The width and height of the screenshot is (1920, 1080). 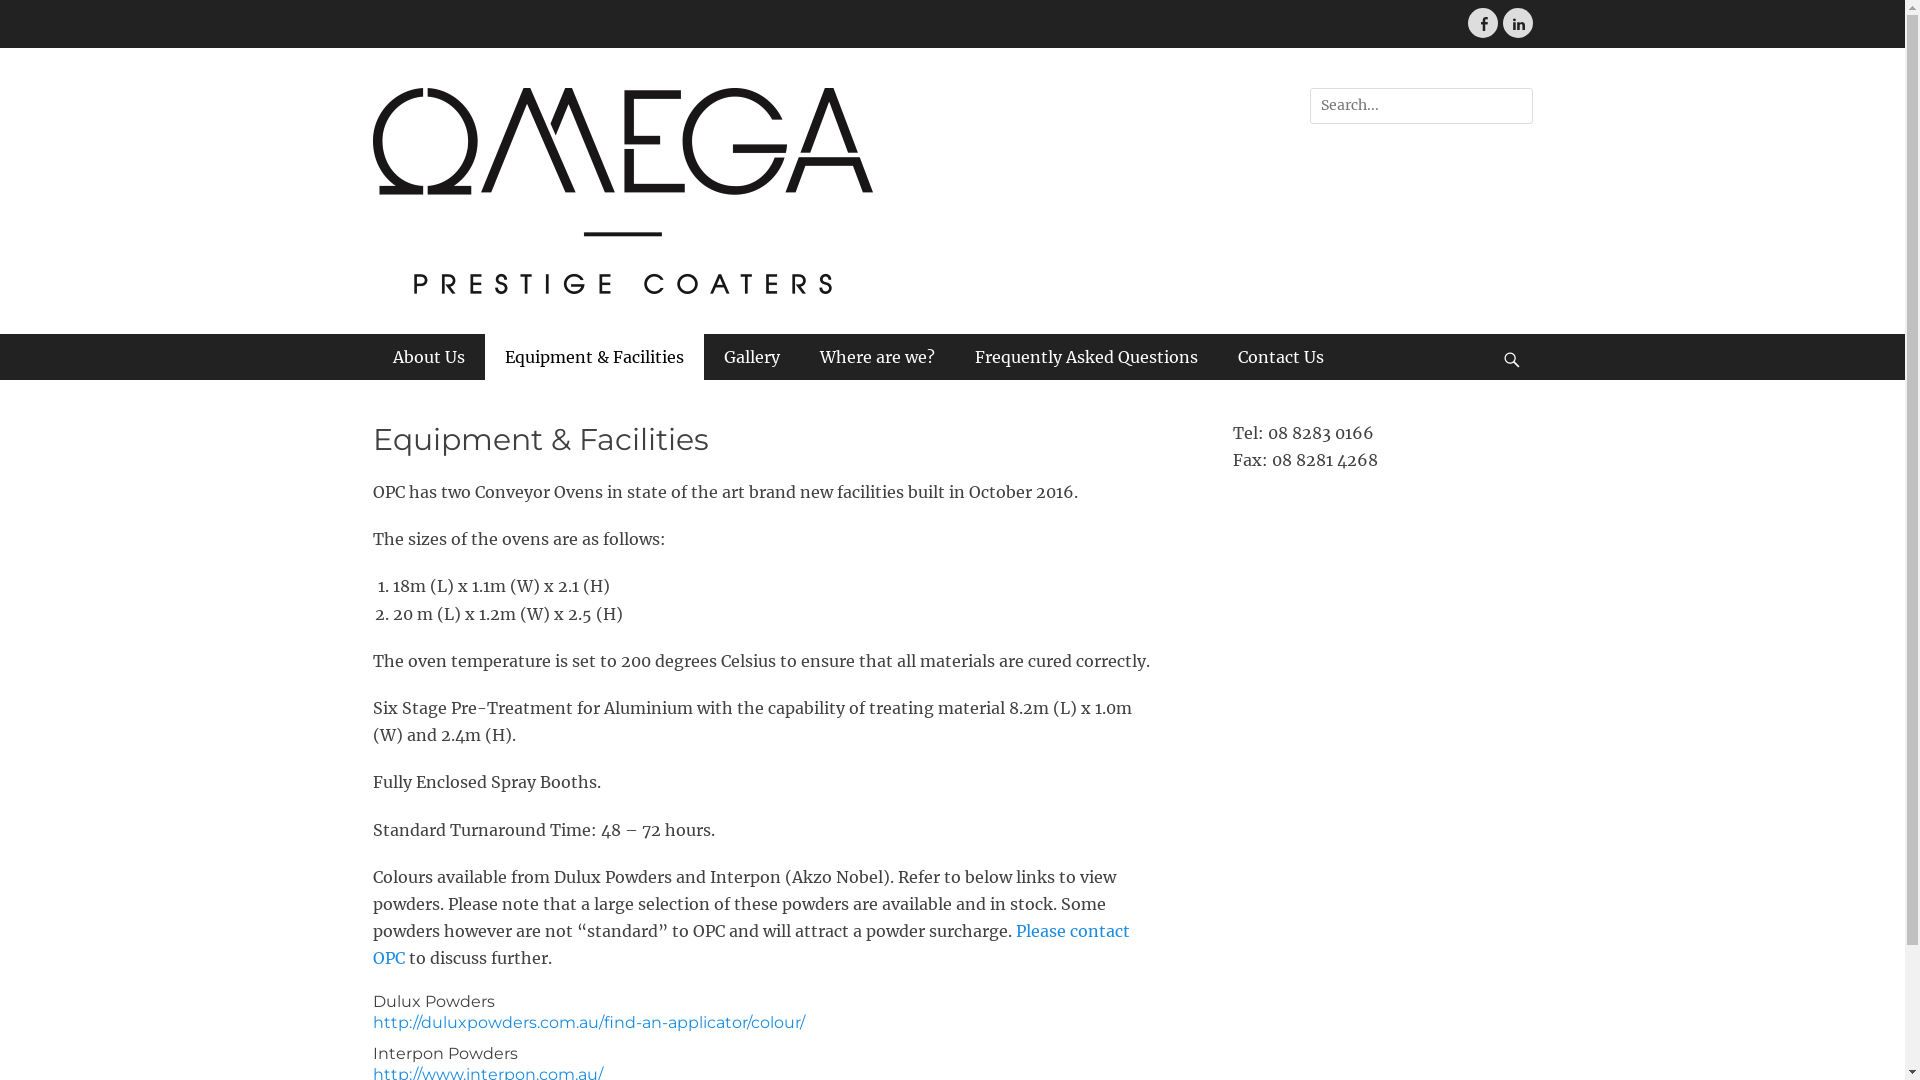 I want to click on Contact Us, so click(x=1281, y=357).